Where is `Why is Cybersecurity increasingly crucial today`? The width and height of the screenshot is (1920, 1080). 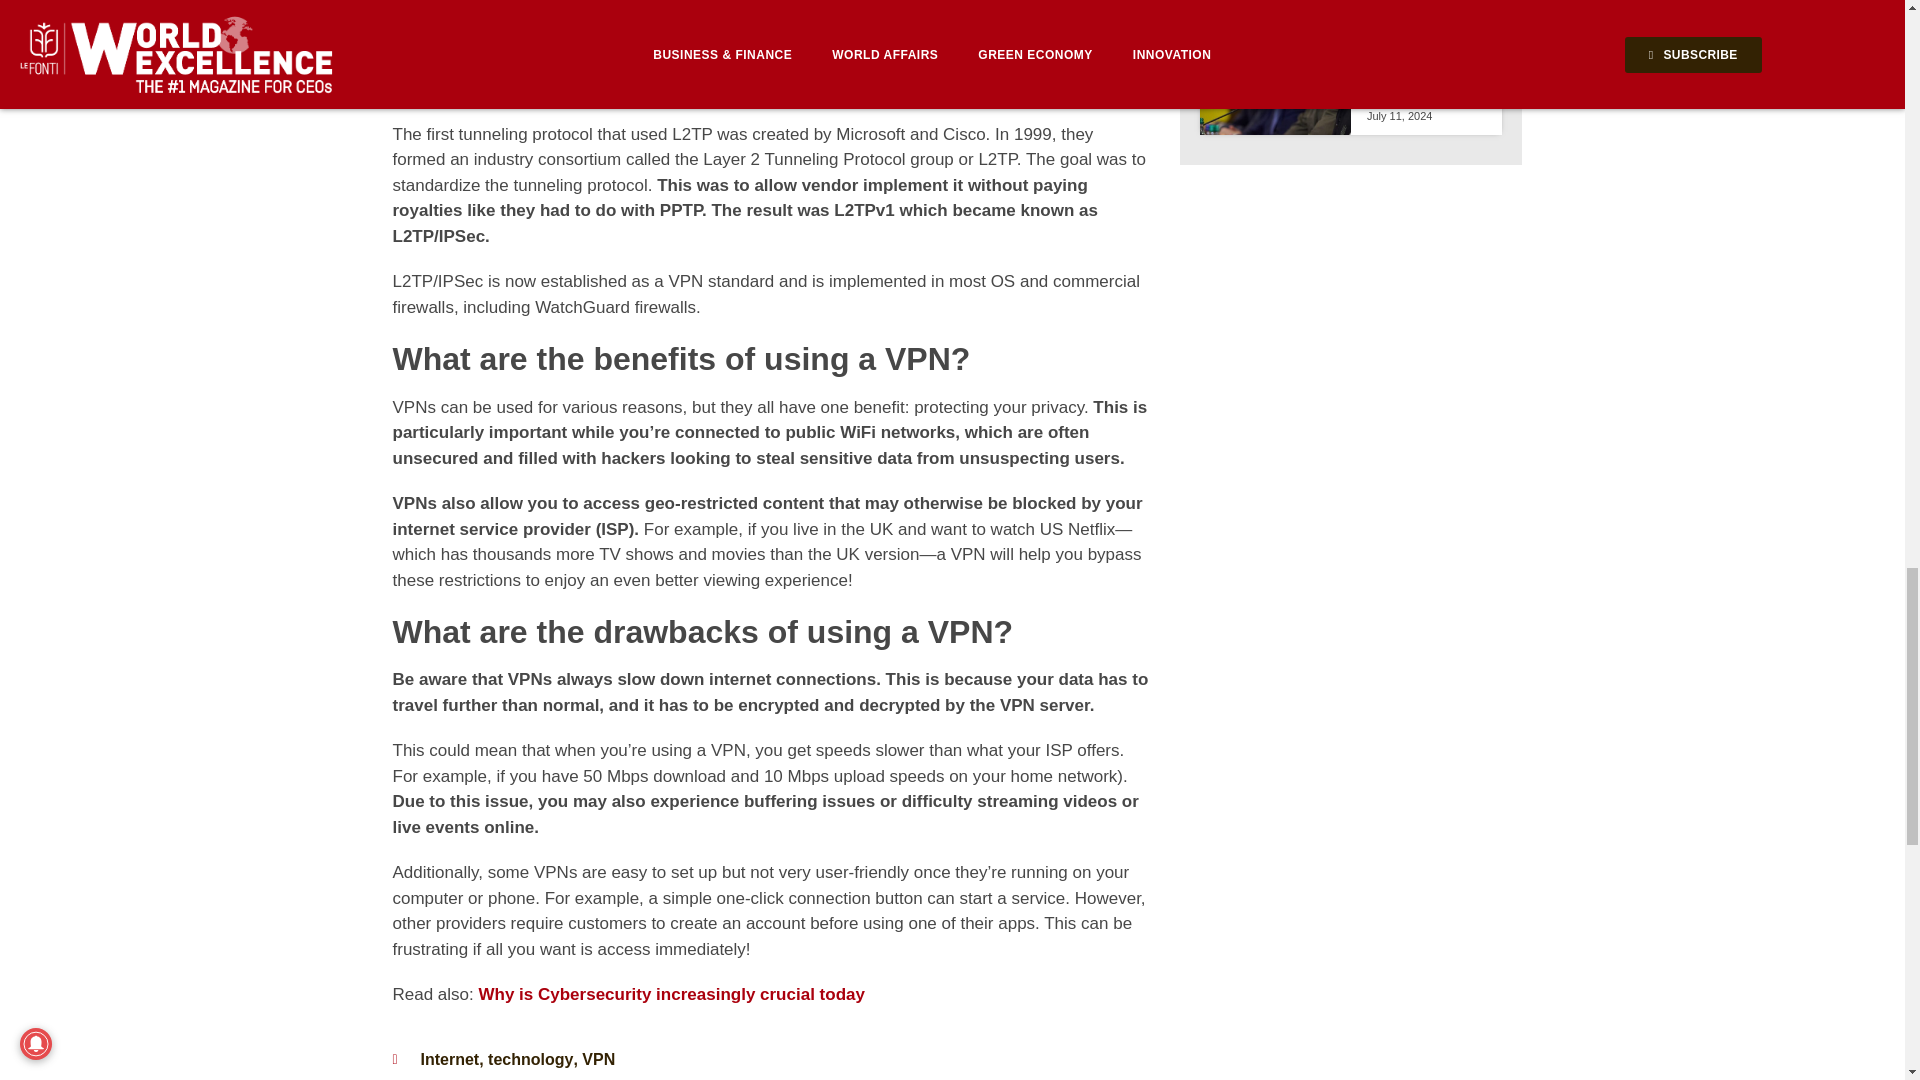
Why is Cybersecurity increasingly crucial today is located at coordinates (671, 994).